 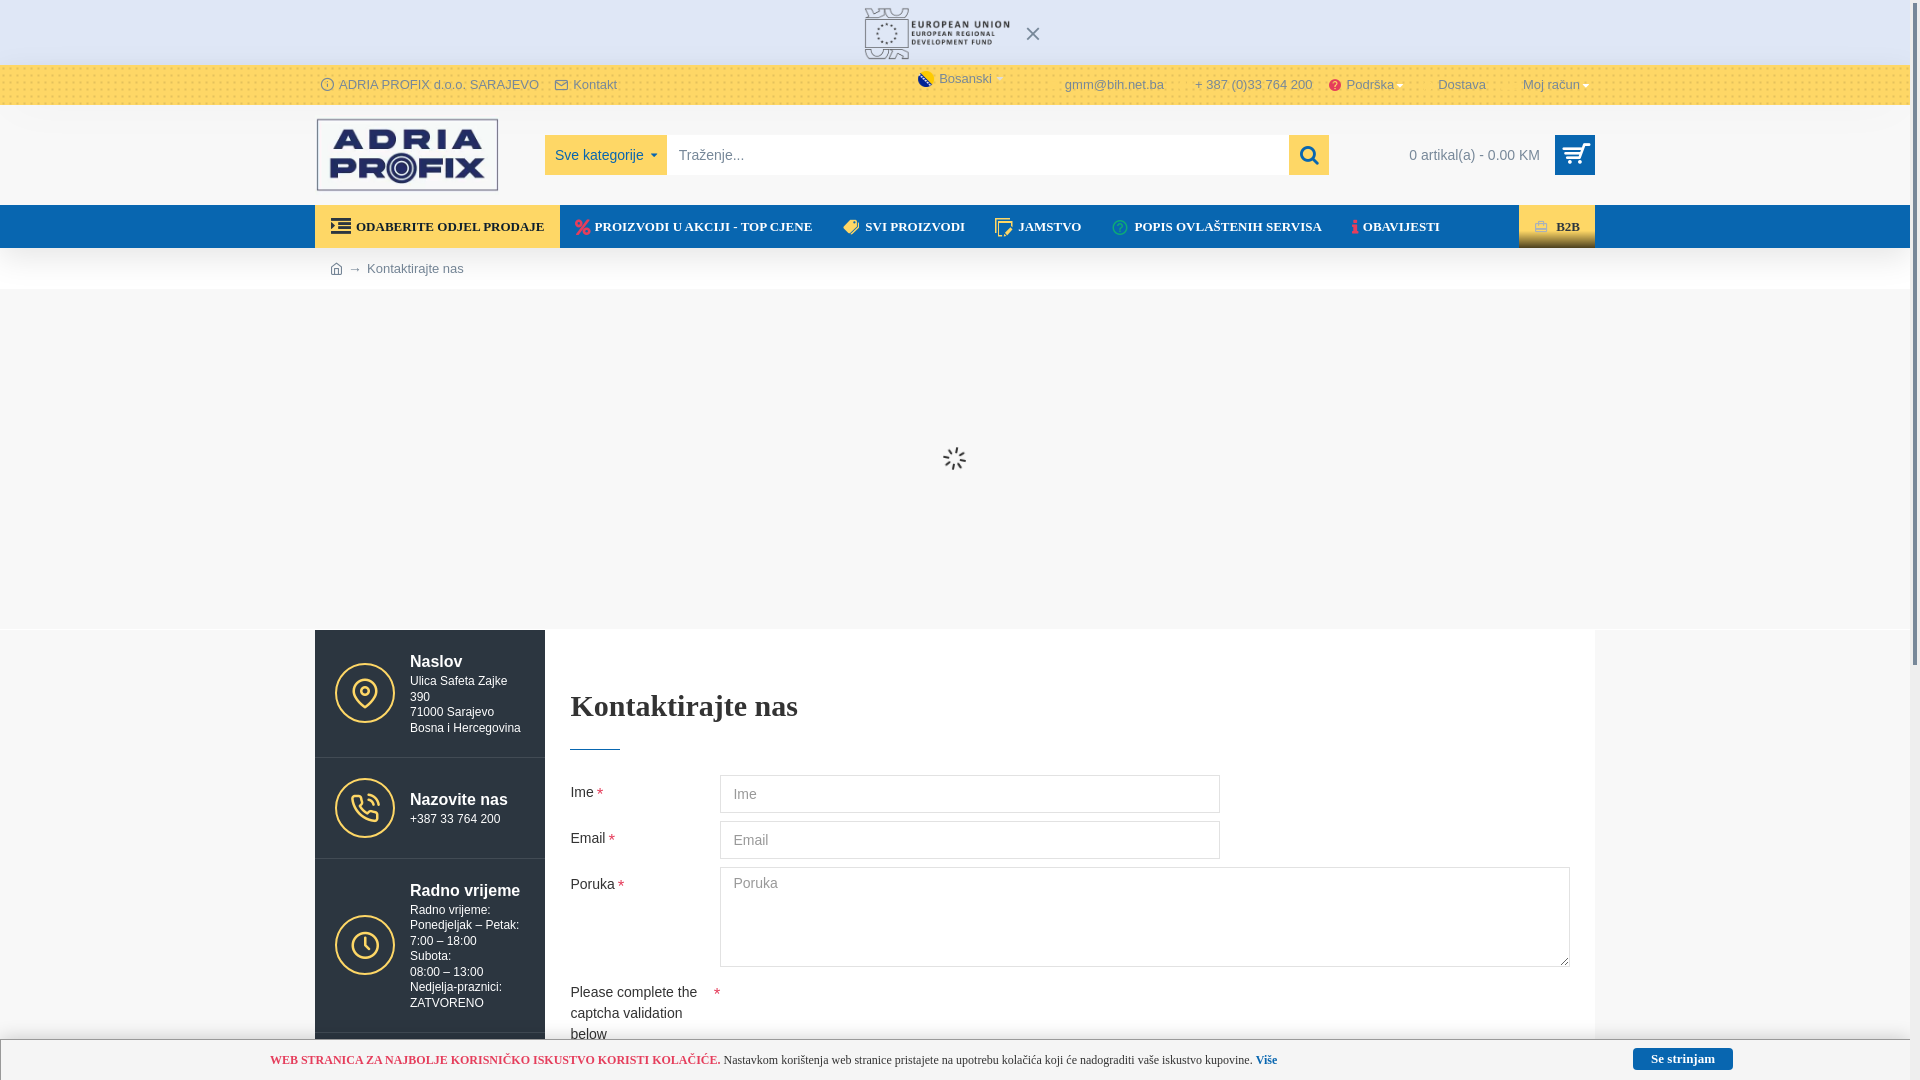 What do you see at coordinates (438, 226) in the screenshot?
I see `ODABERITE ODJEL PRODAJE` at bounding box center [438, 226].